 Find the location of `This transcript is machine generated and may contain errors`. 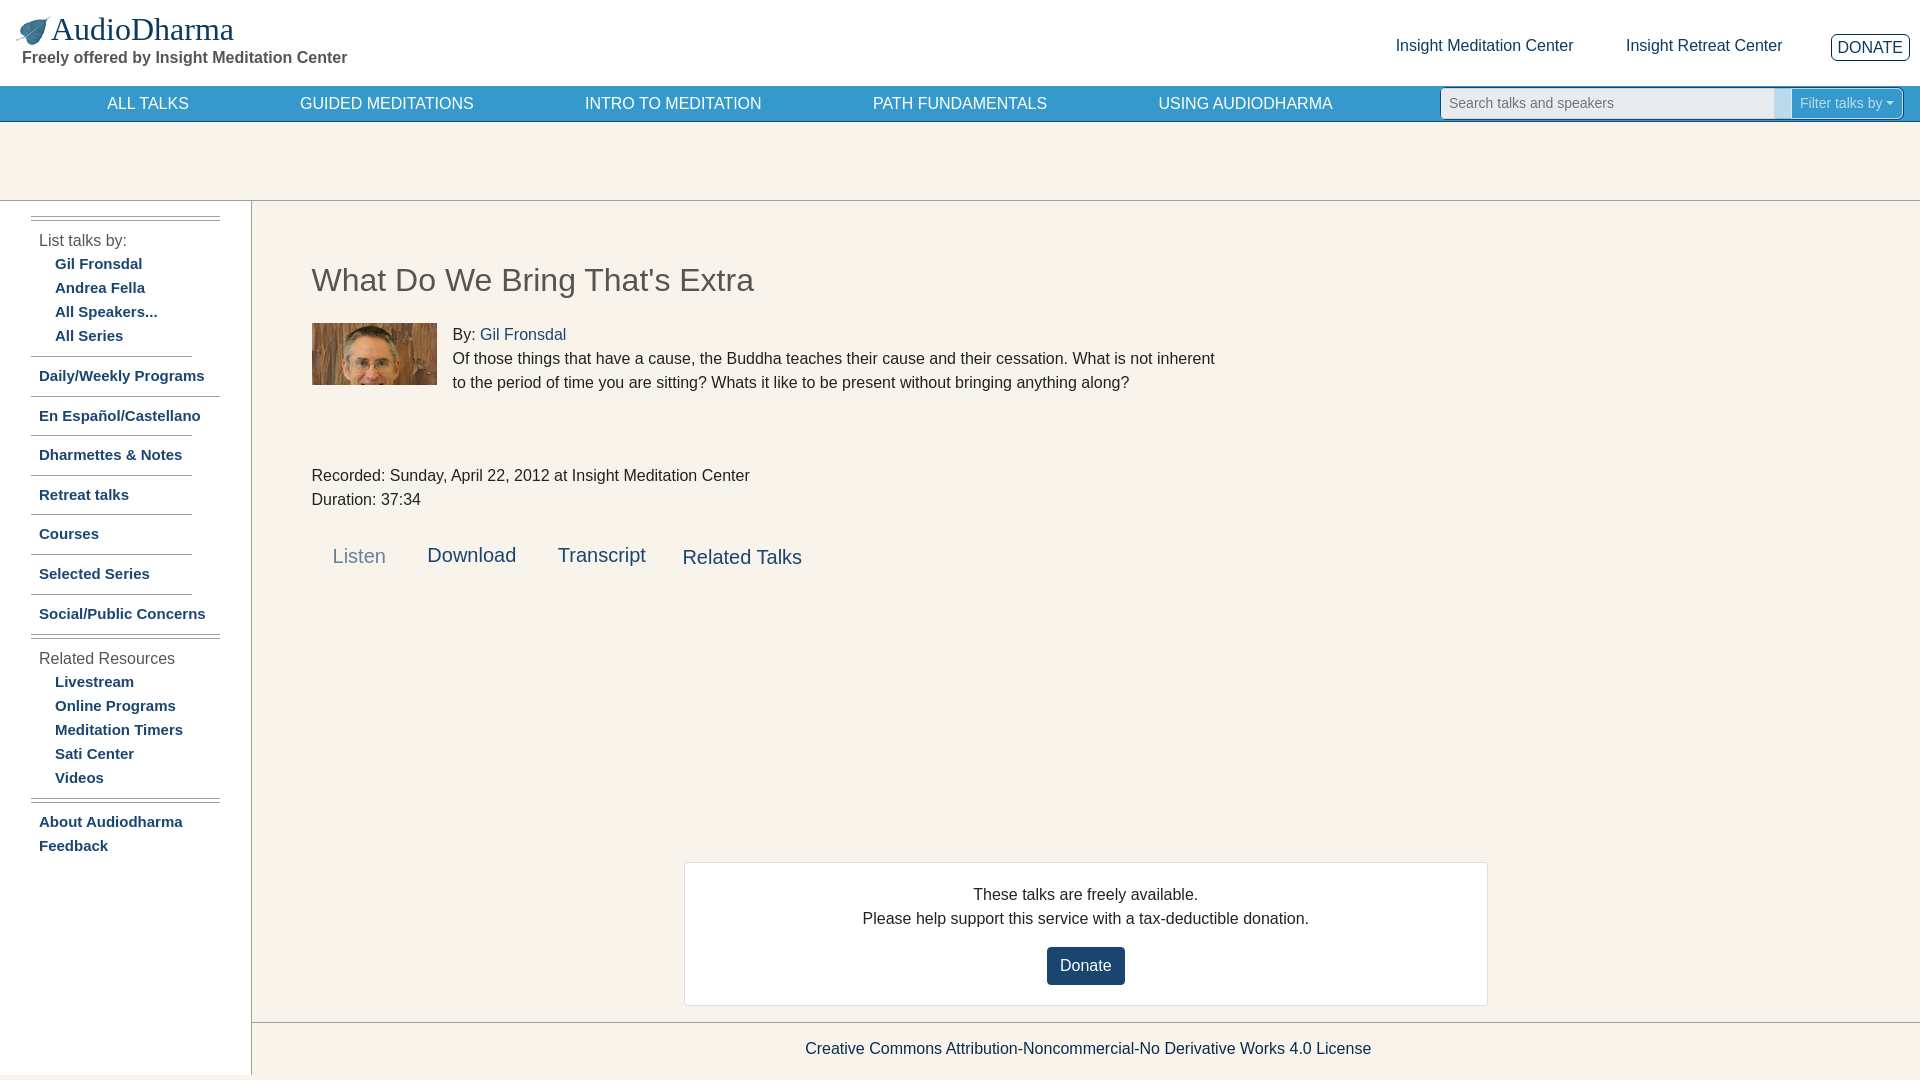

This transcript is machine generated and may contain errors is located at coordinates (600, 557).